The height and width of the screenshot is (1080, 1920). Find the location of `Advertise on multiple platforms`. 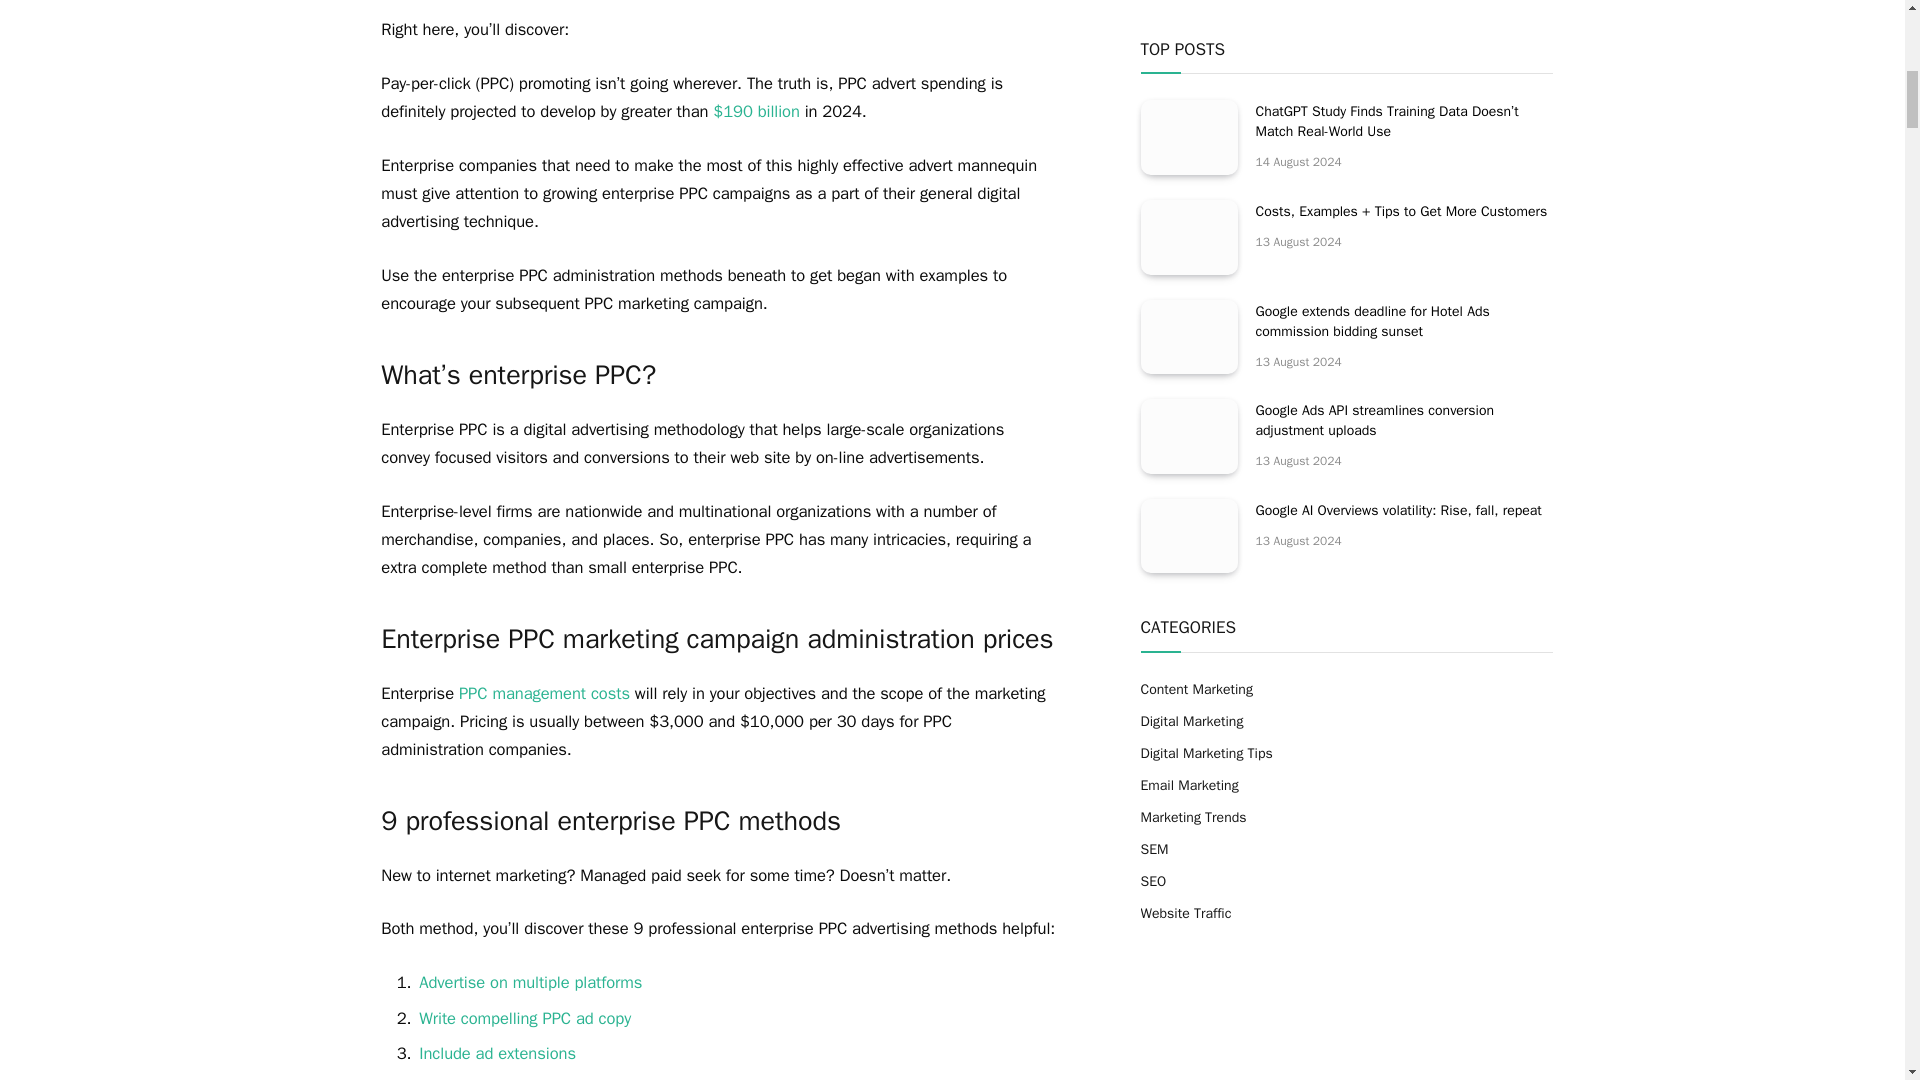

Advertise on multiple platforms is located at coordinates (530, 982).